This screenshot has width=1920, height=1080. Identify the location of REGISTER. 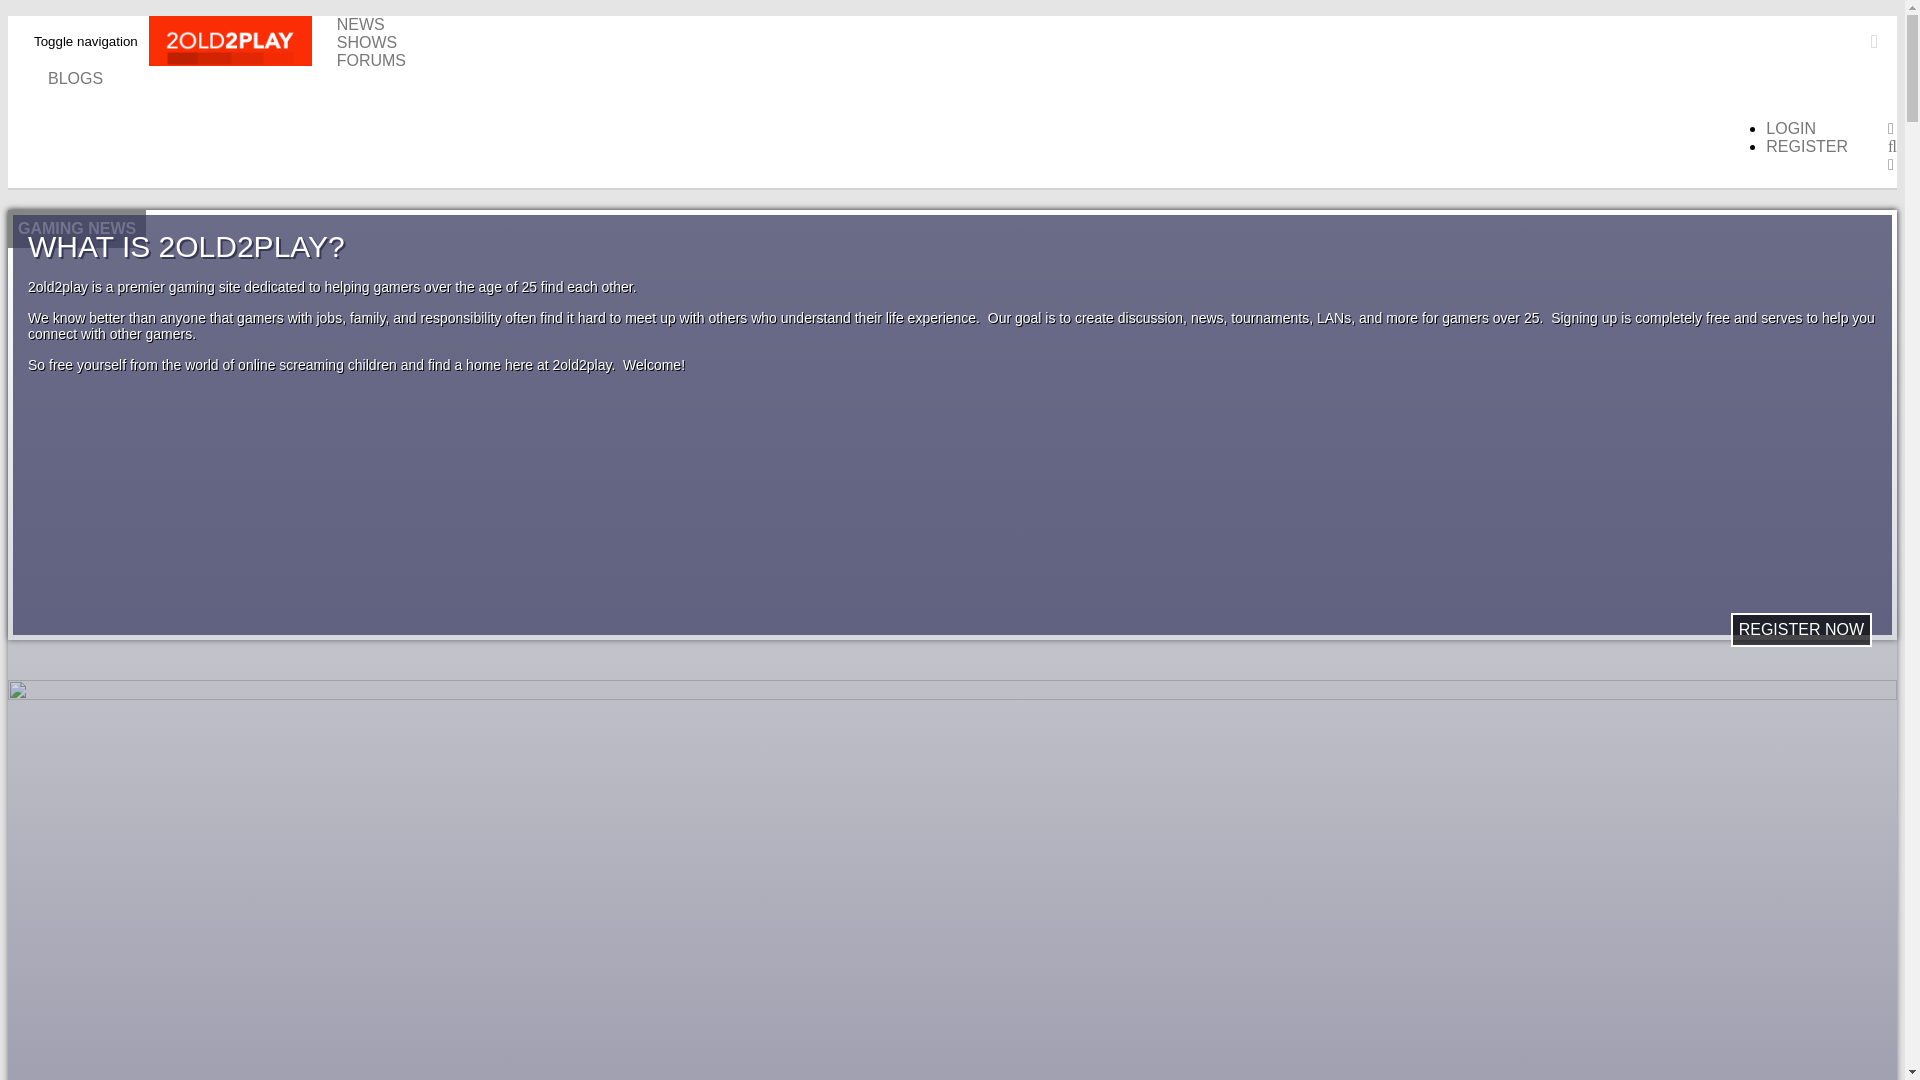
(1807, 146).